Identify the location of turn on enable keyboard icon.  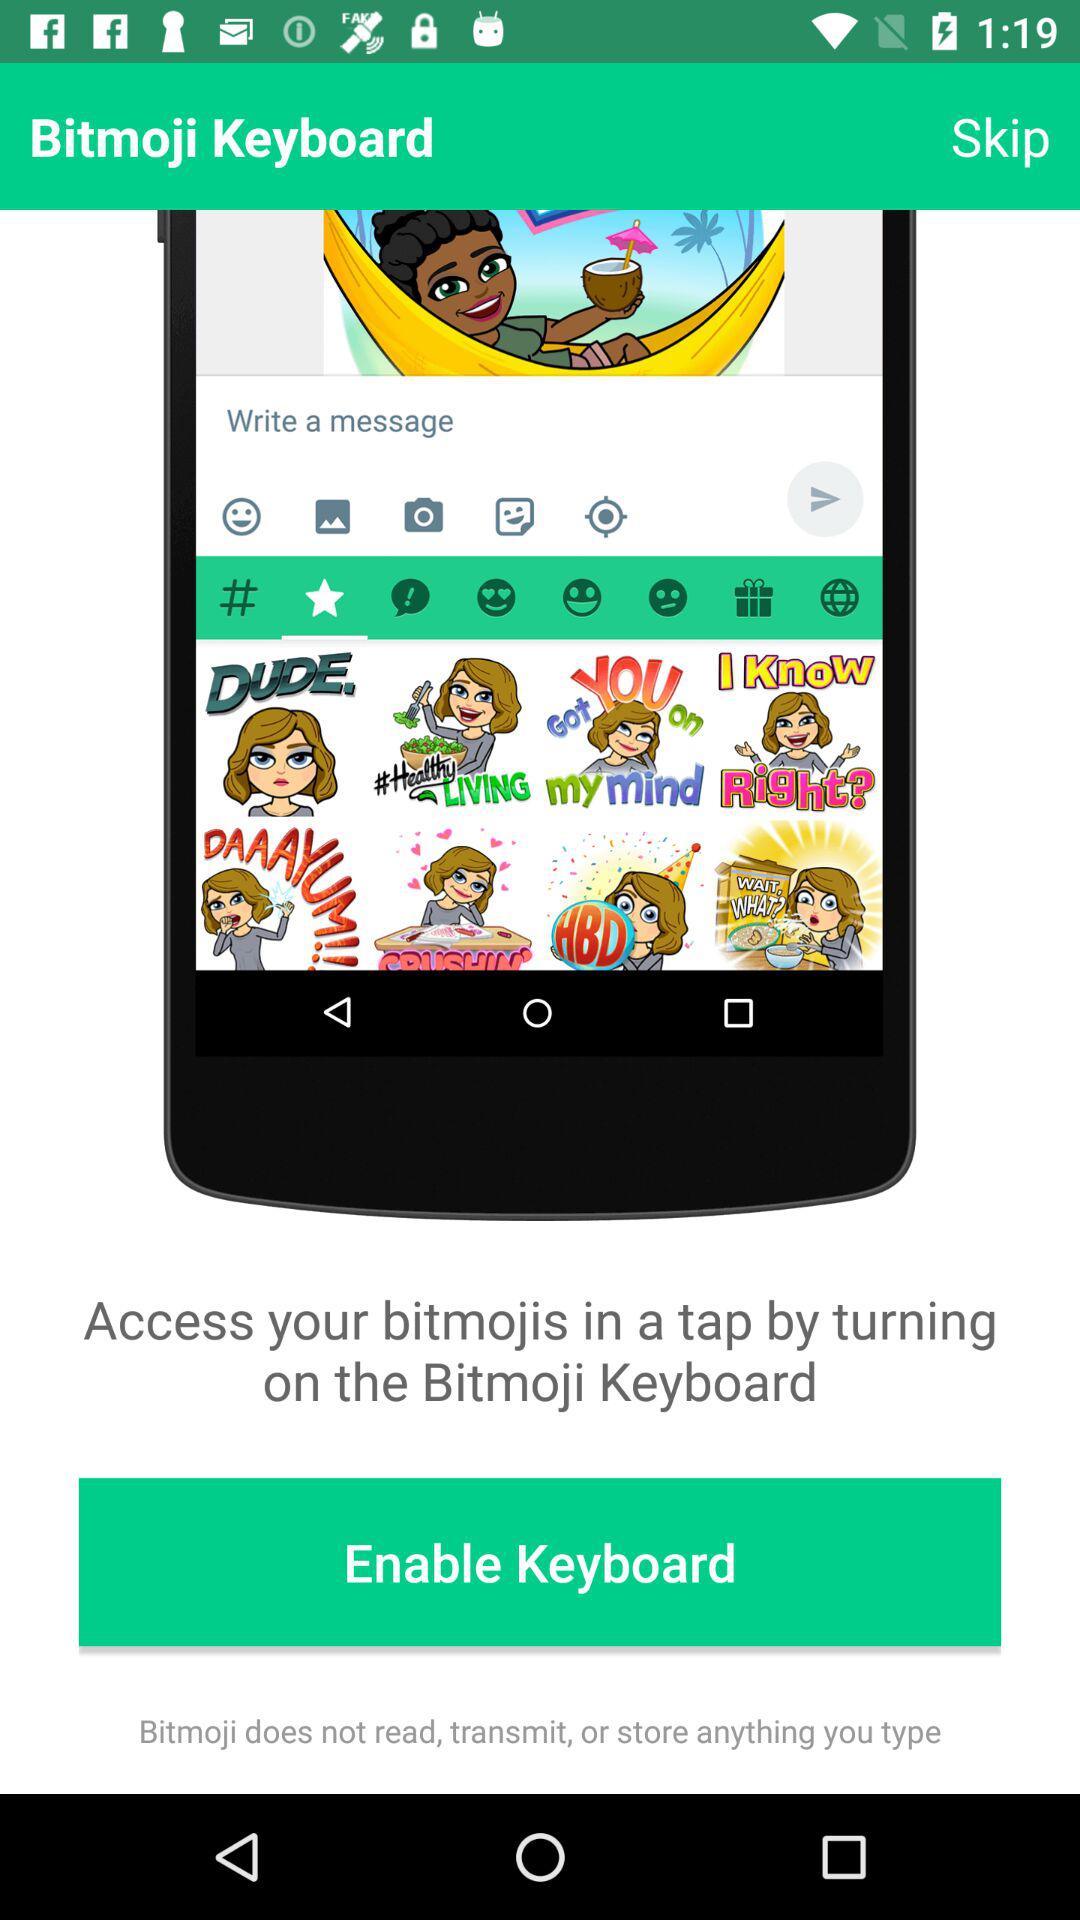
(540, 1562).